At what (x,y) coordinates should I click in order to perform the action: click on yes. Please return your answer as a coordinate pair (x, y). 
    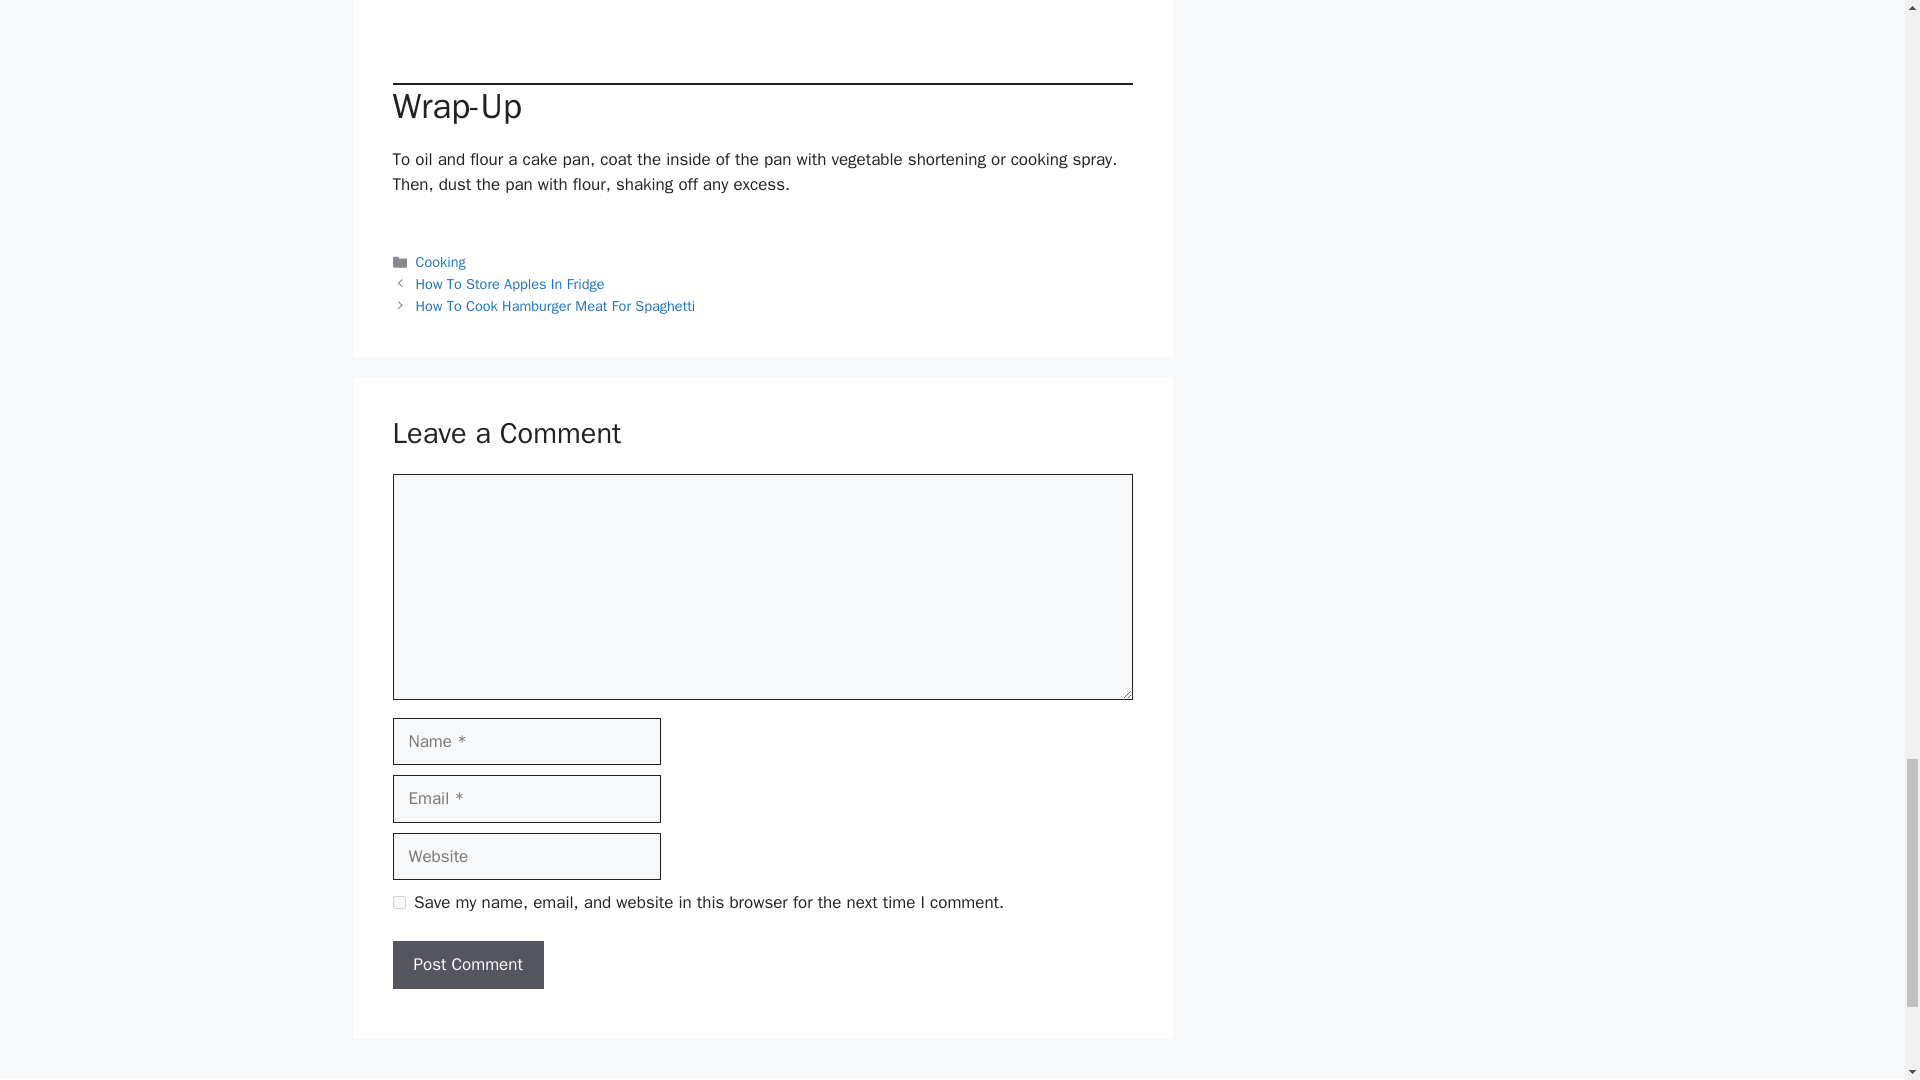
    Looking at the image, I should click on (398, 902).